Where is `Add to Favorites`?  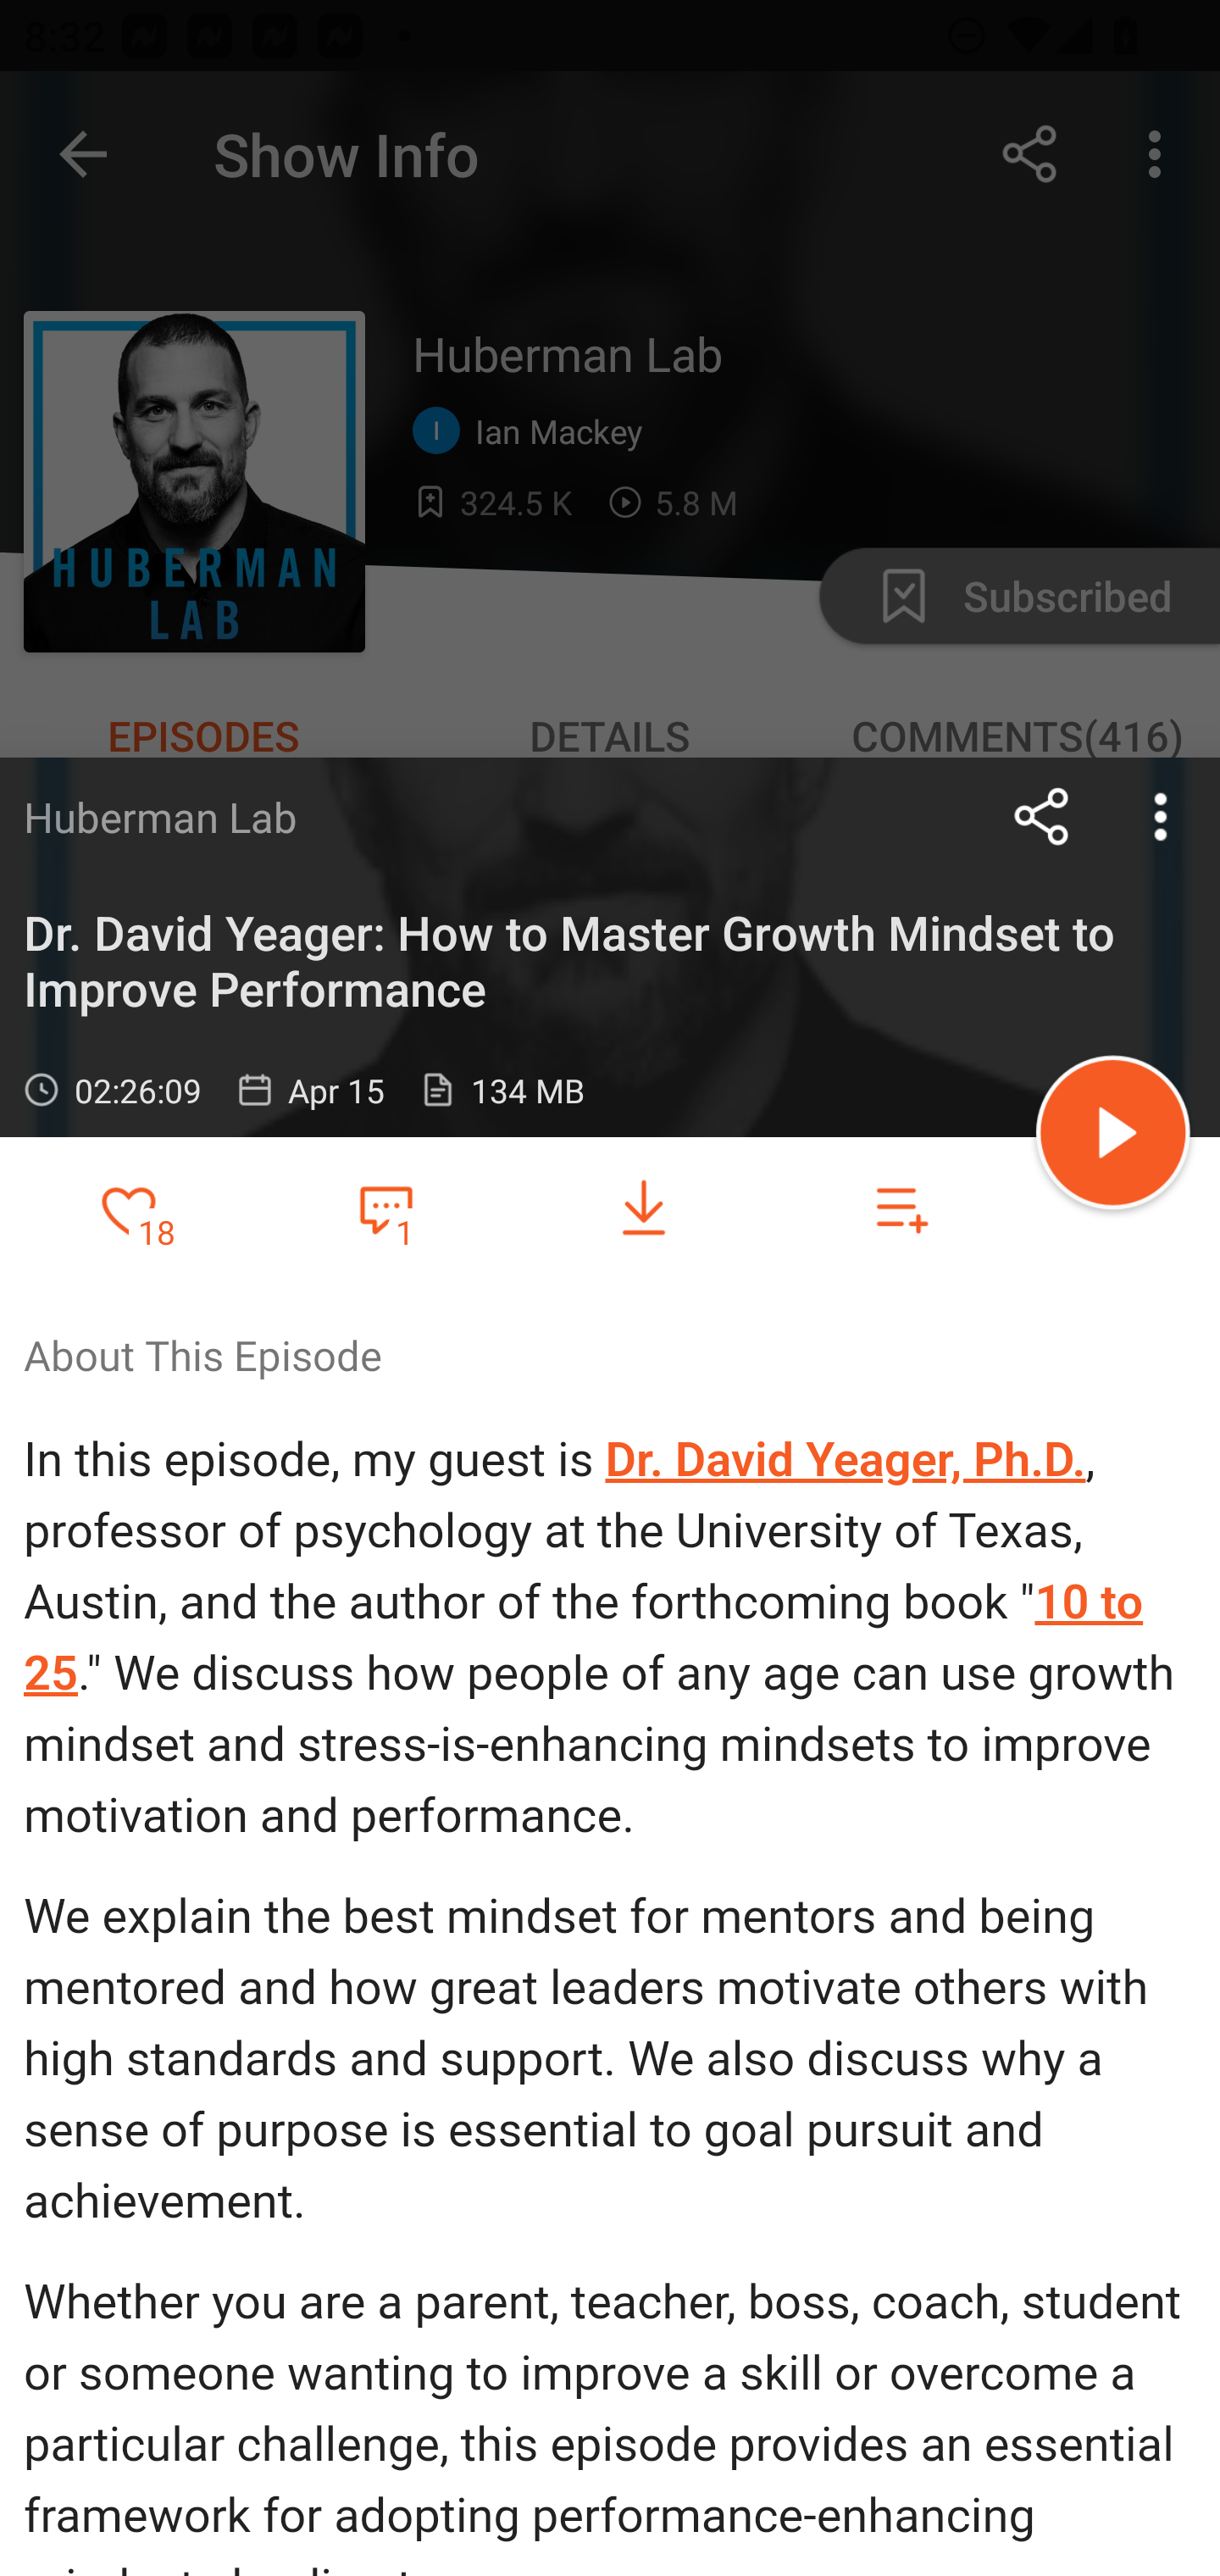 Add to Favorites is located at coordinates (129, 1208).